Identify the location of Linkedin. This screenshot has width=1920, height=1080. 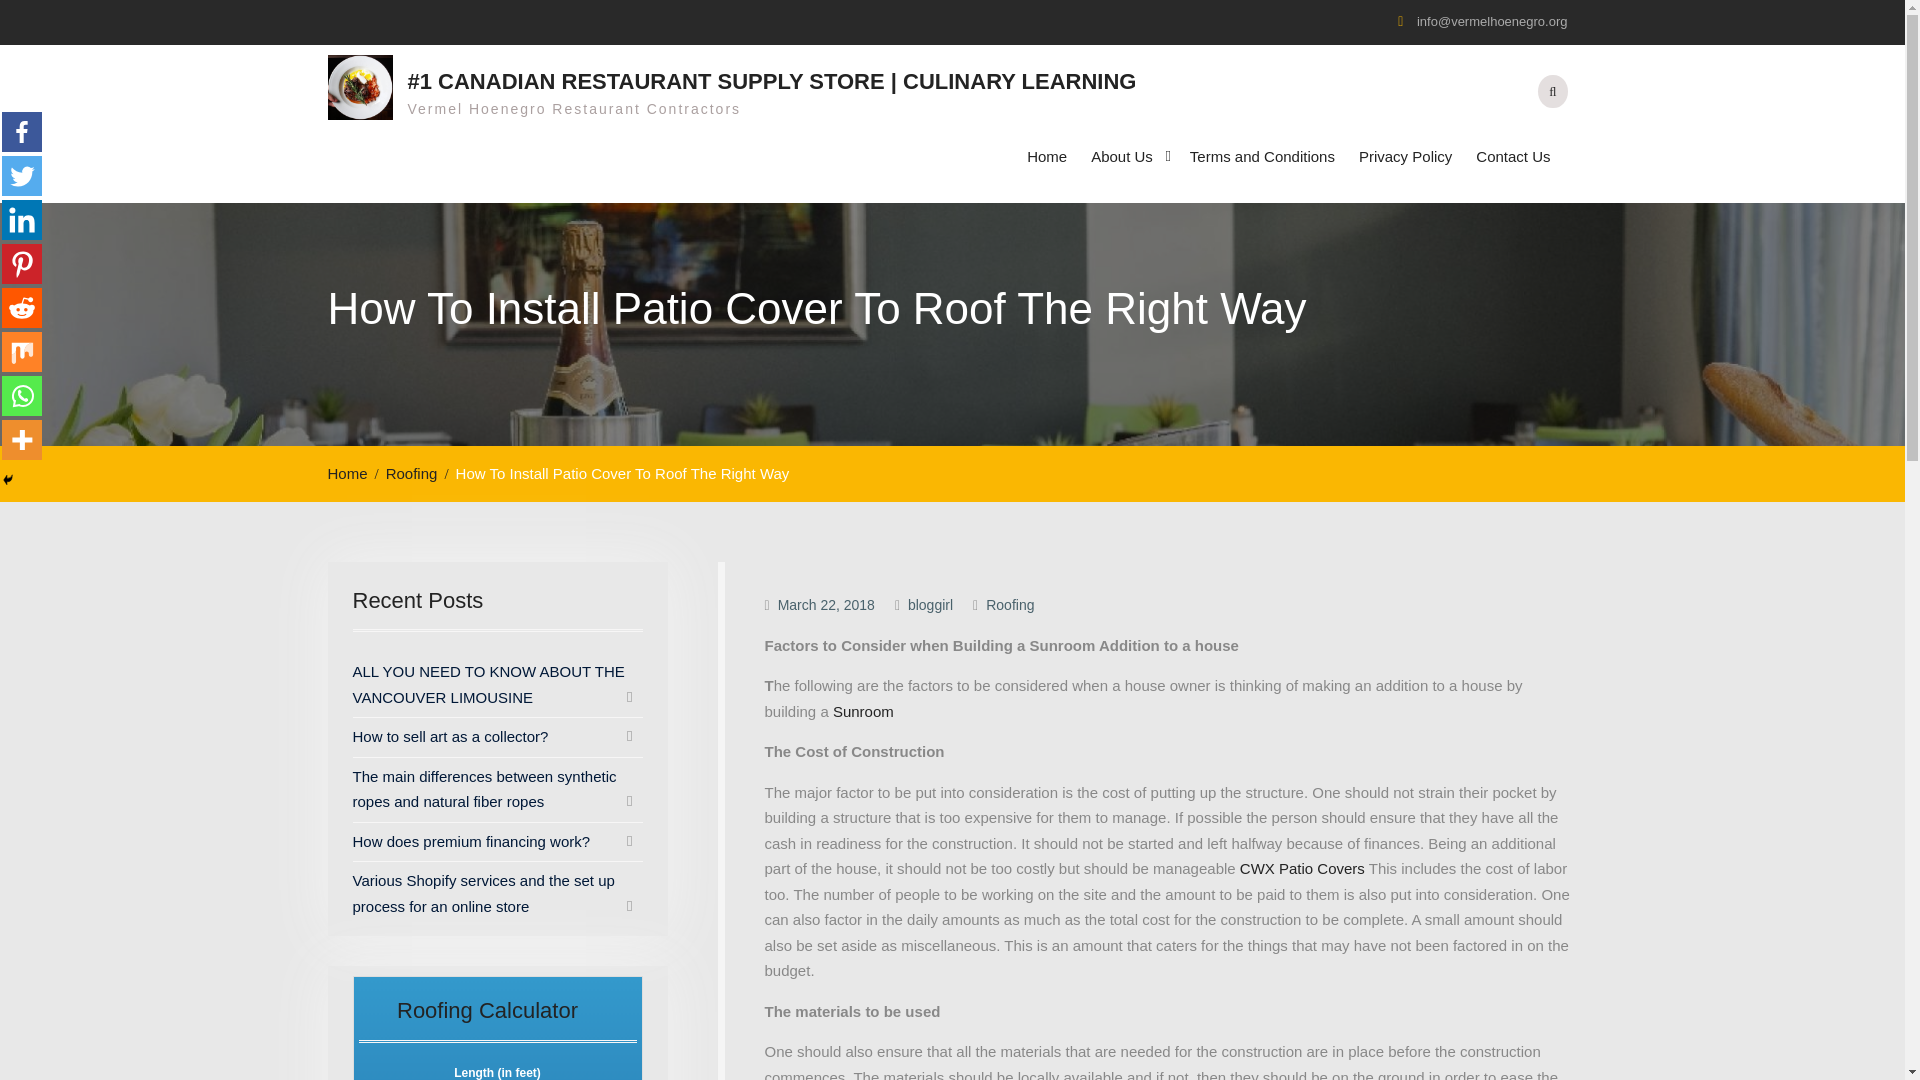
(22, 219).